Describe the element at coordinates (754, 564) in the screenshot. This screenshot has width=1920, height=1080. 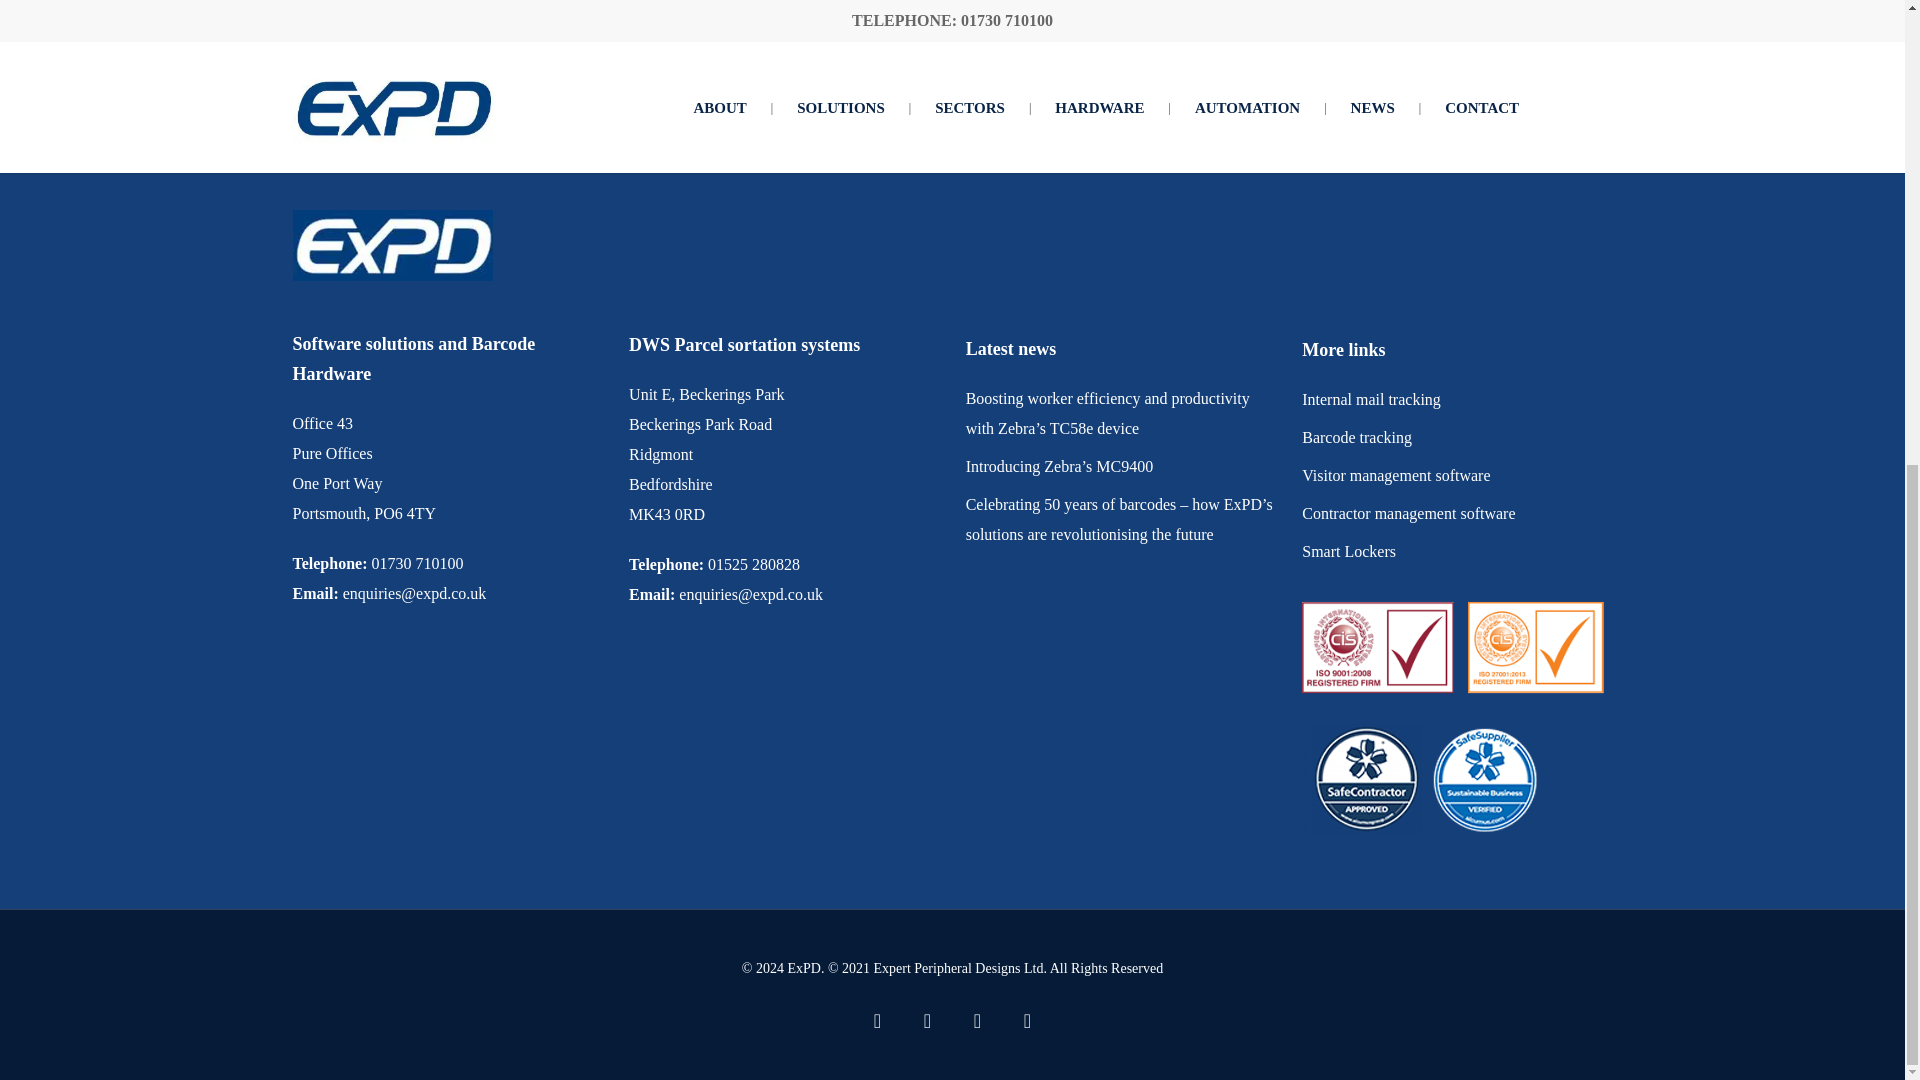
I see `01525 280828` at that location.